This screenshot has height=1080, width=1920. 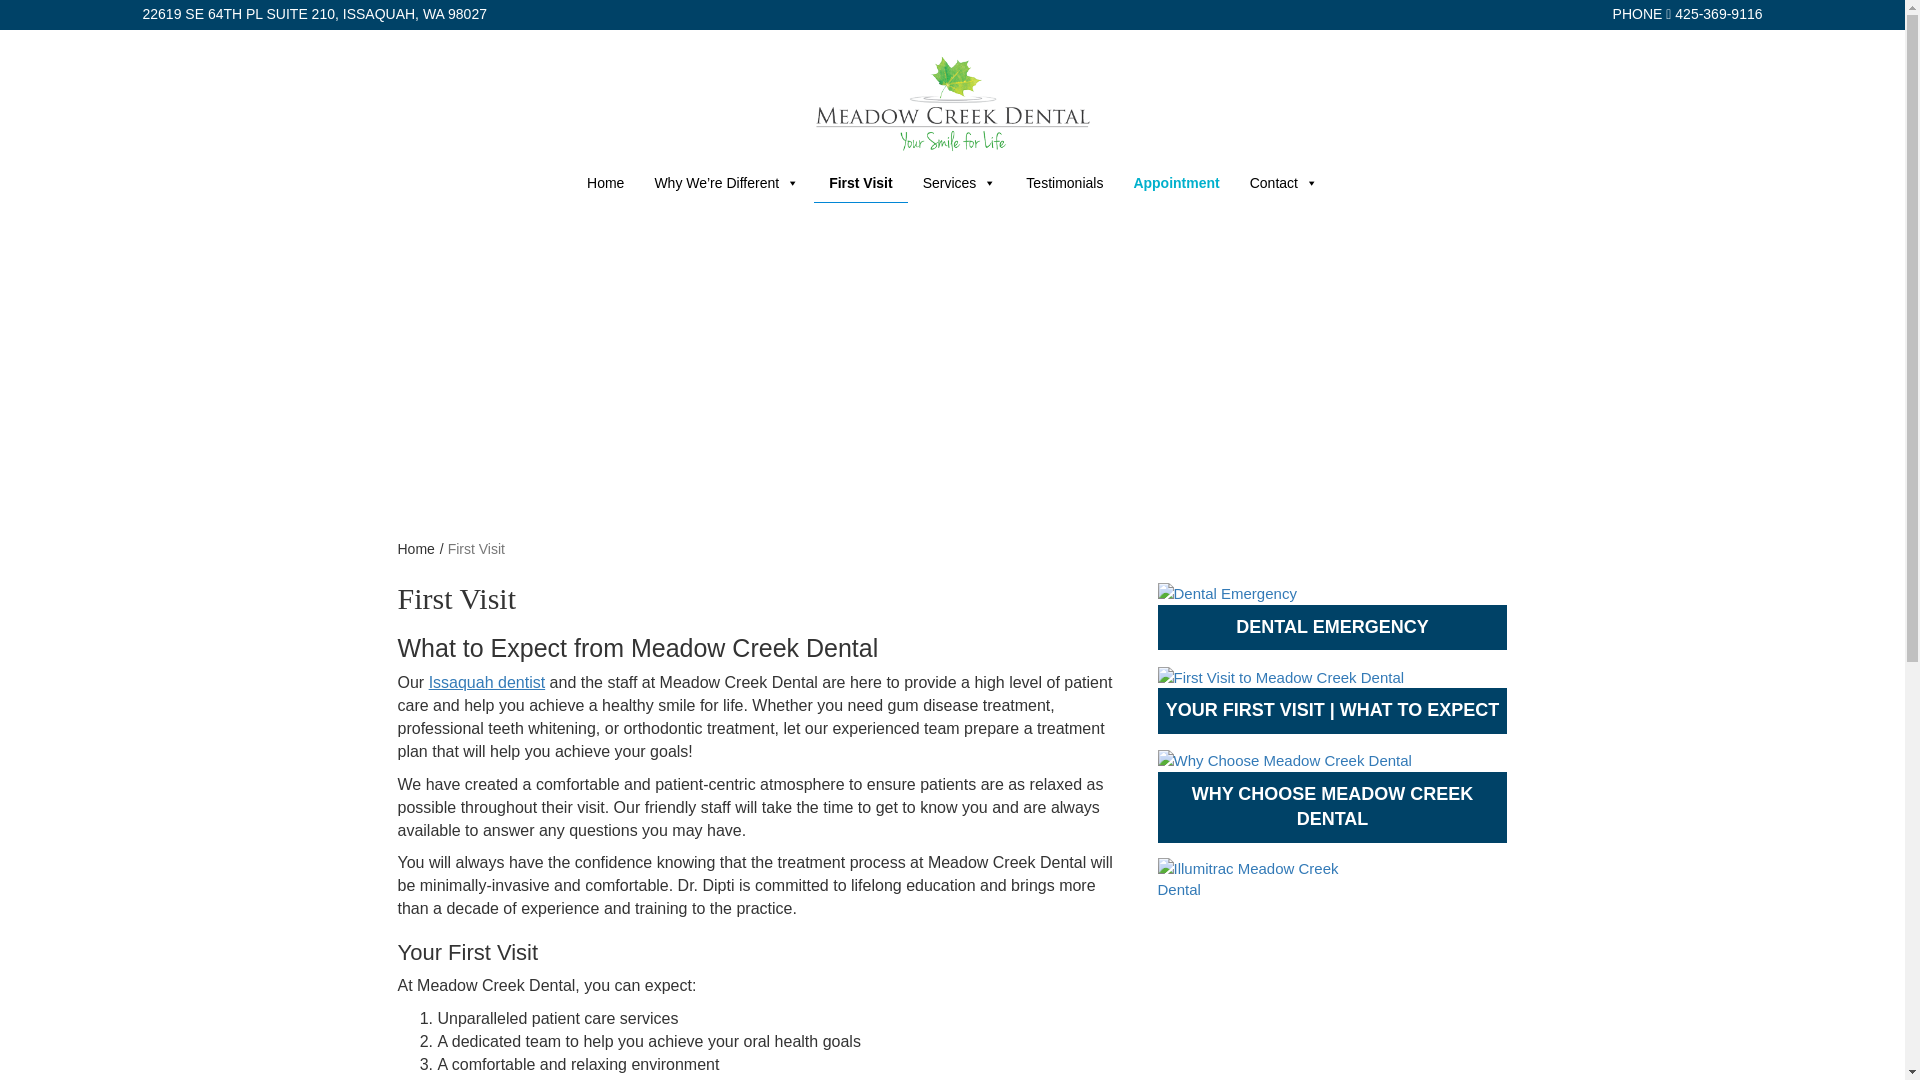 I want to click on PHONE 425-369-9116, so click(x=1687, y=14).